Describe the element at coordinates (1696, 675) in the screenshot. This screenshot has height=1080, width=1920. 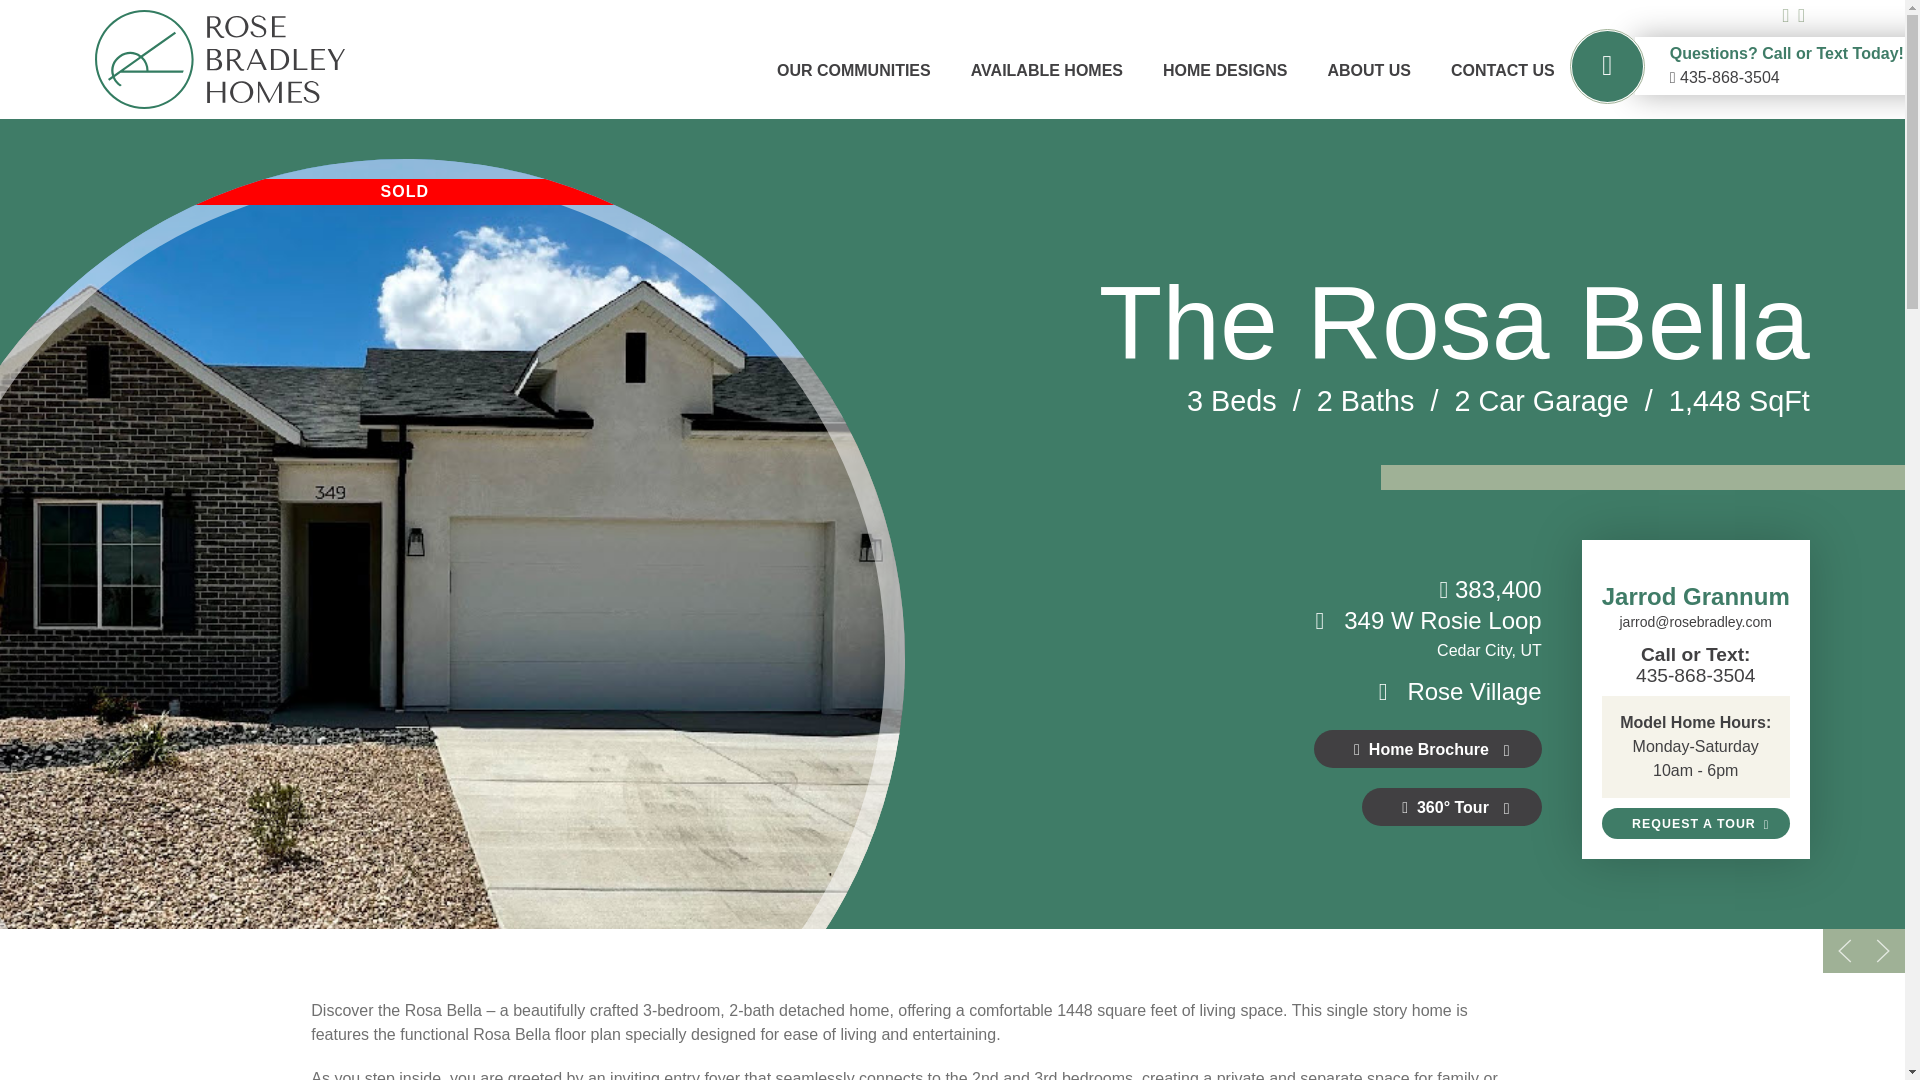
I see `435-868-3504` at that location.